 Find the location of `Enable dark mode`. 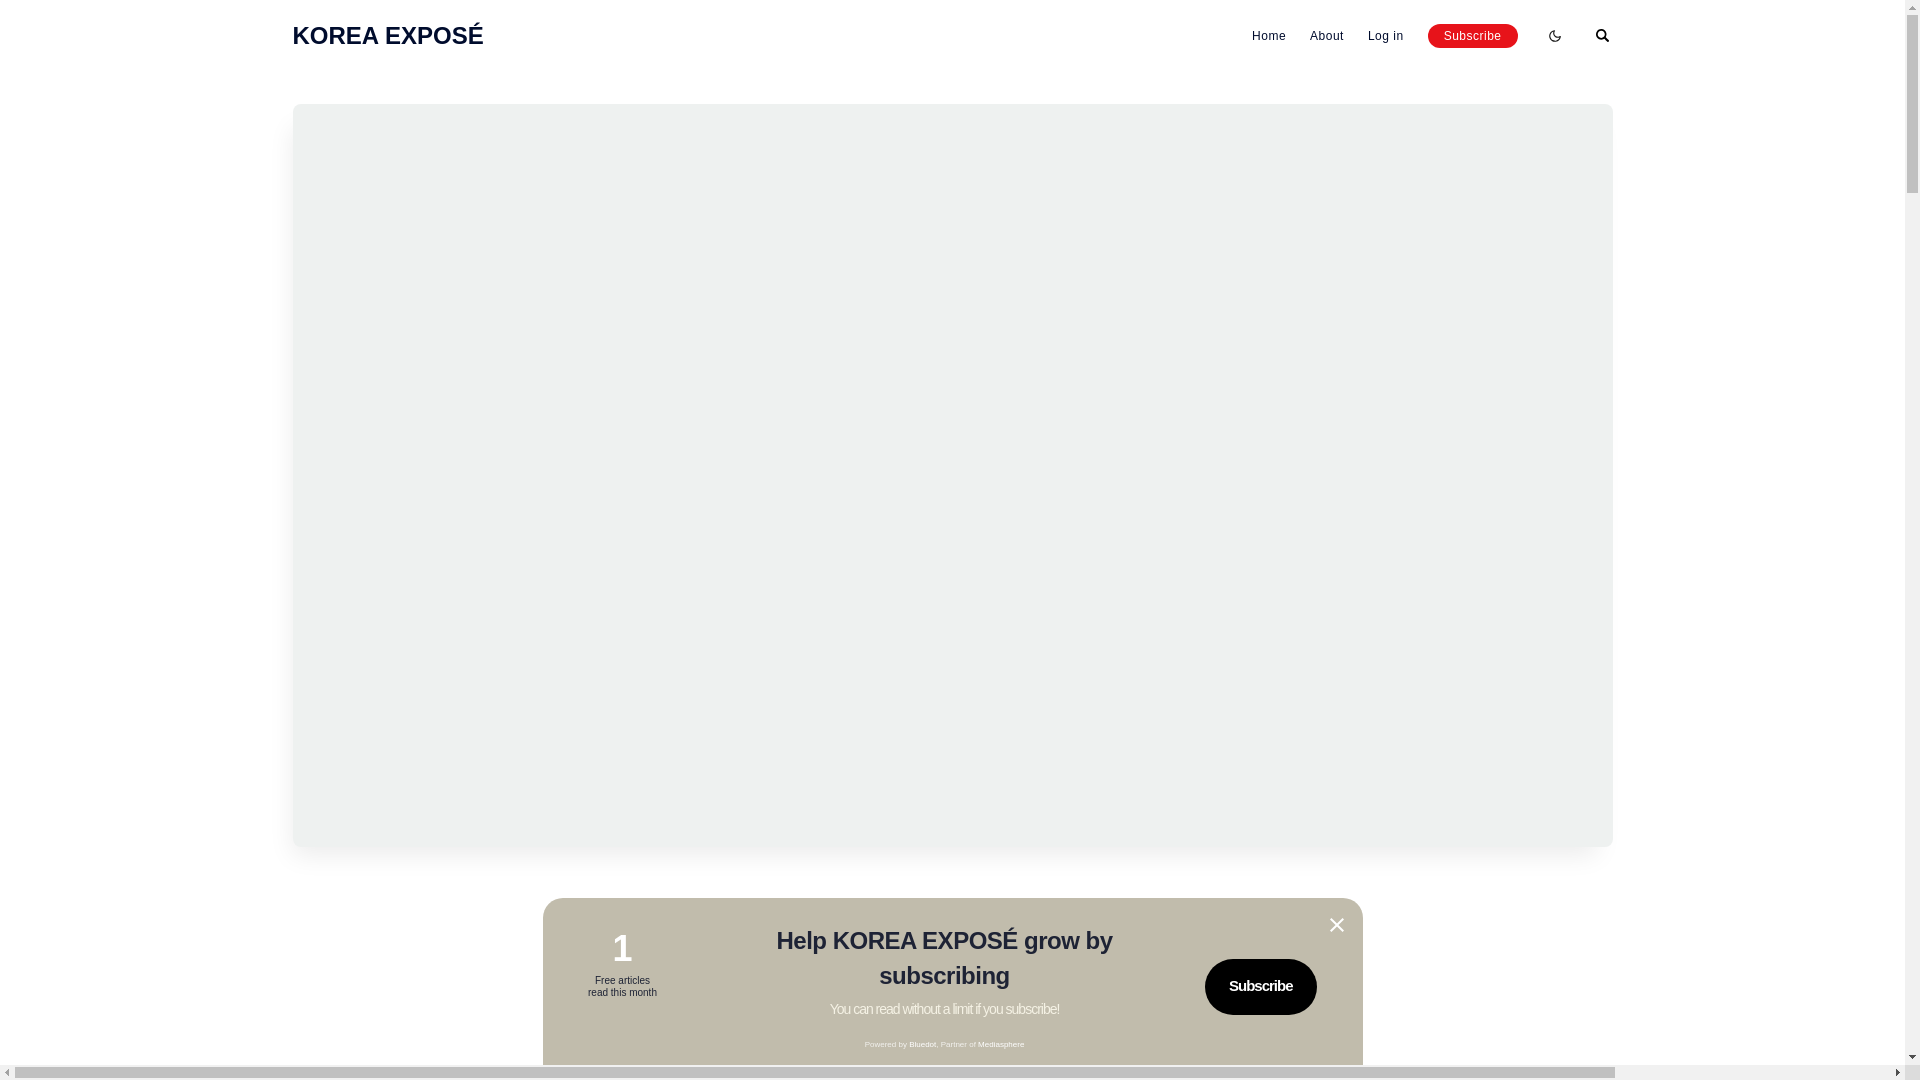

Enable dark mode is located at coordinates (1554, 35).